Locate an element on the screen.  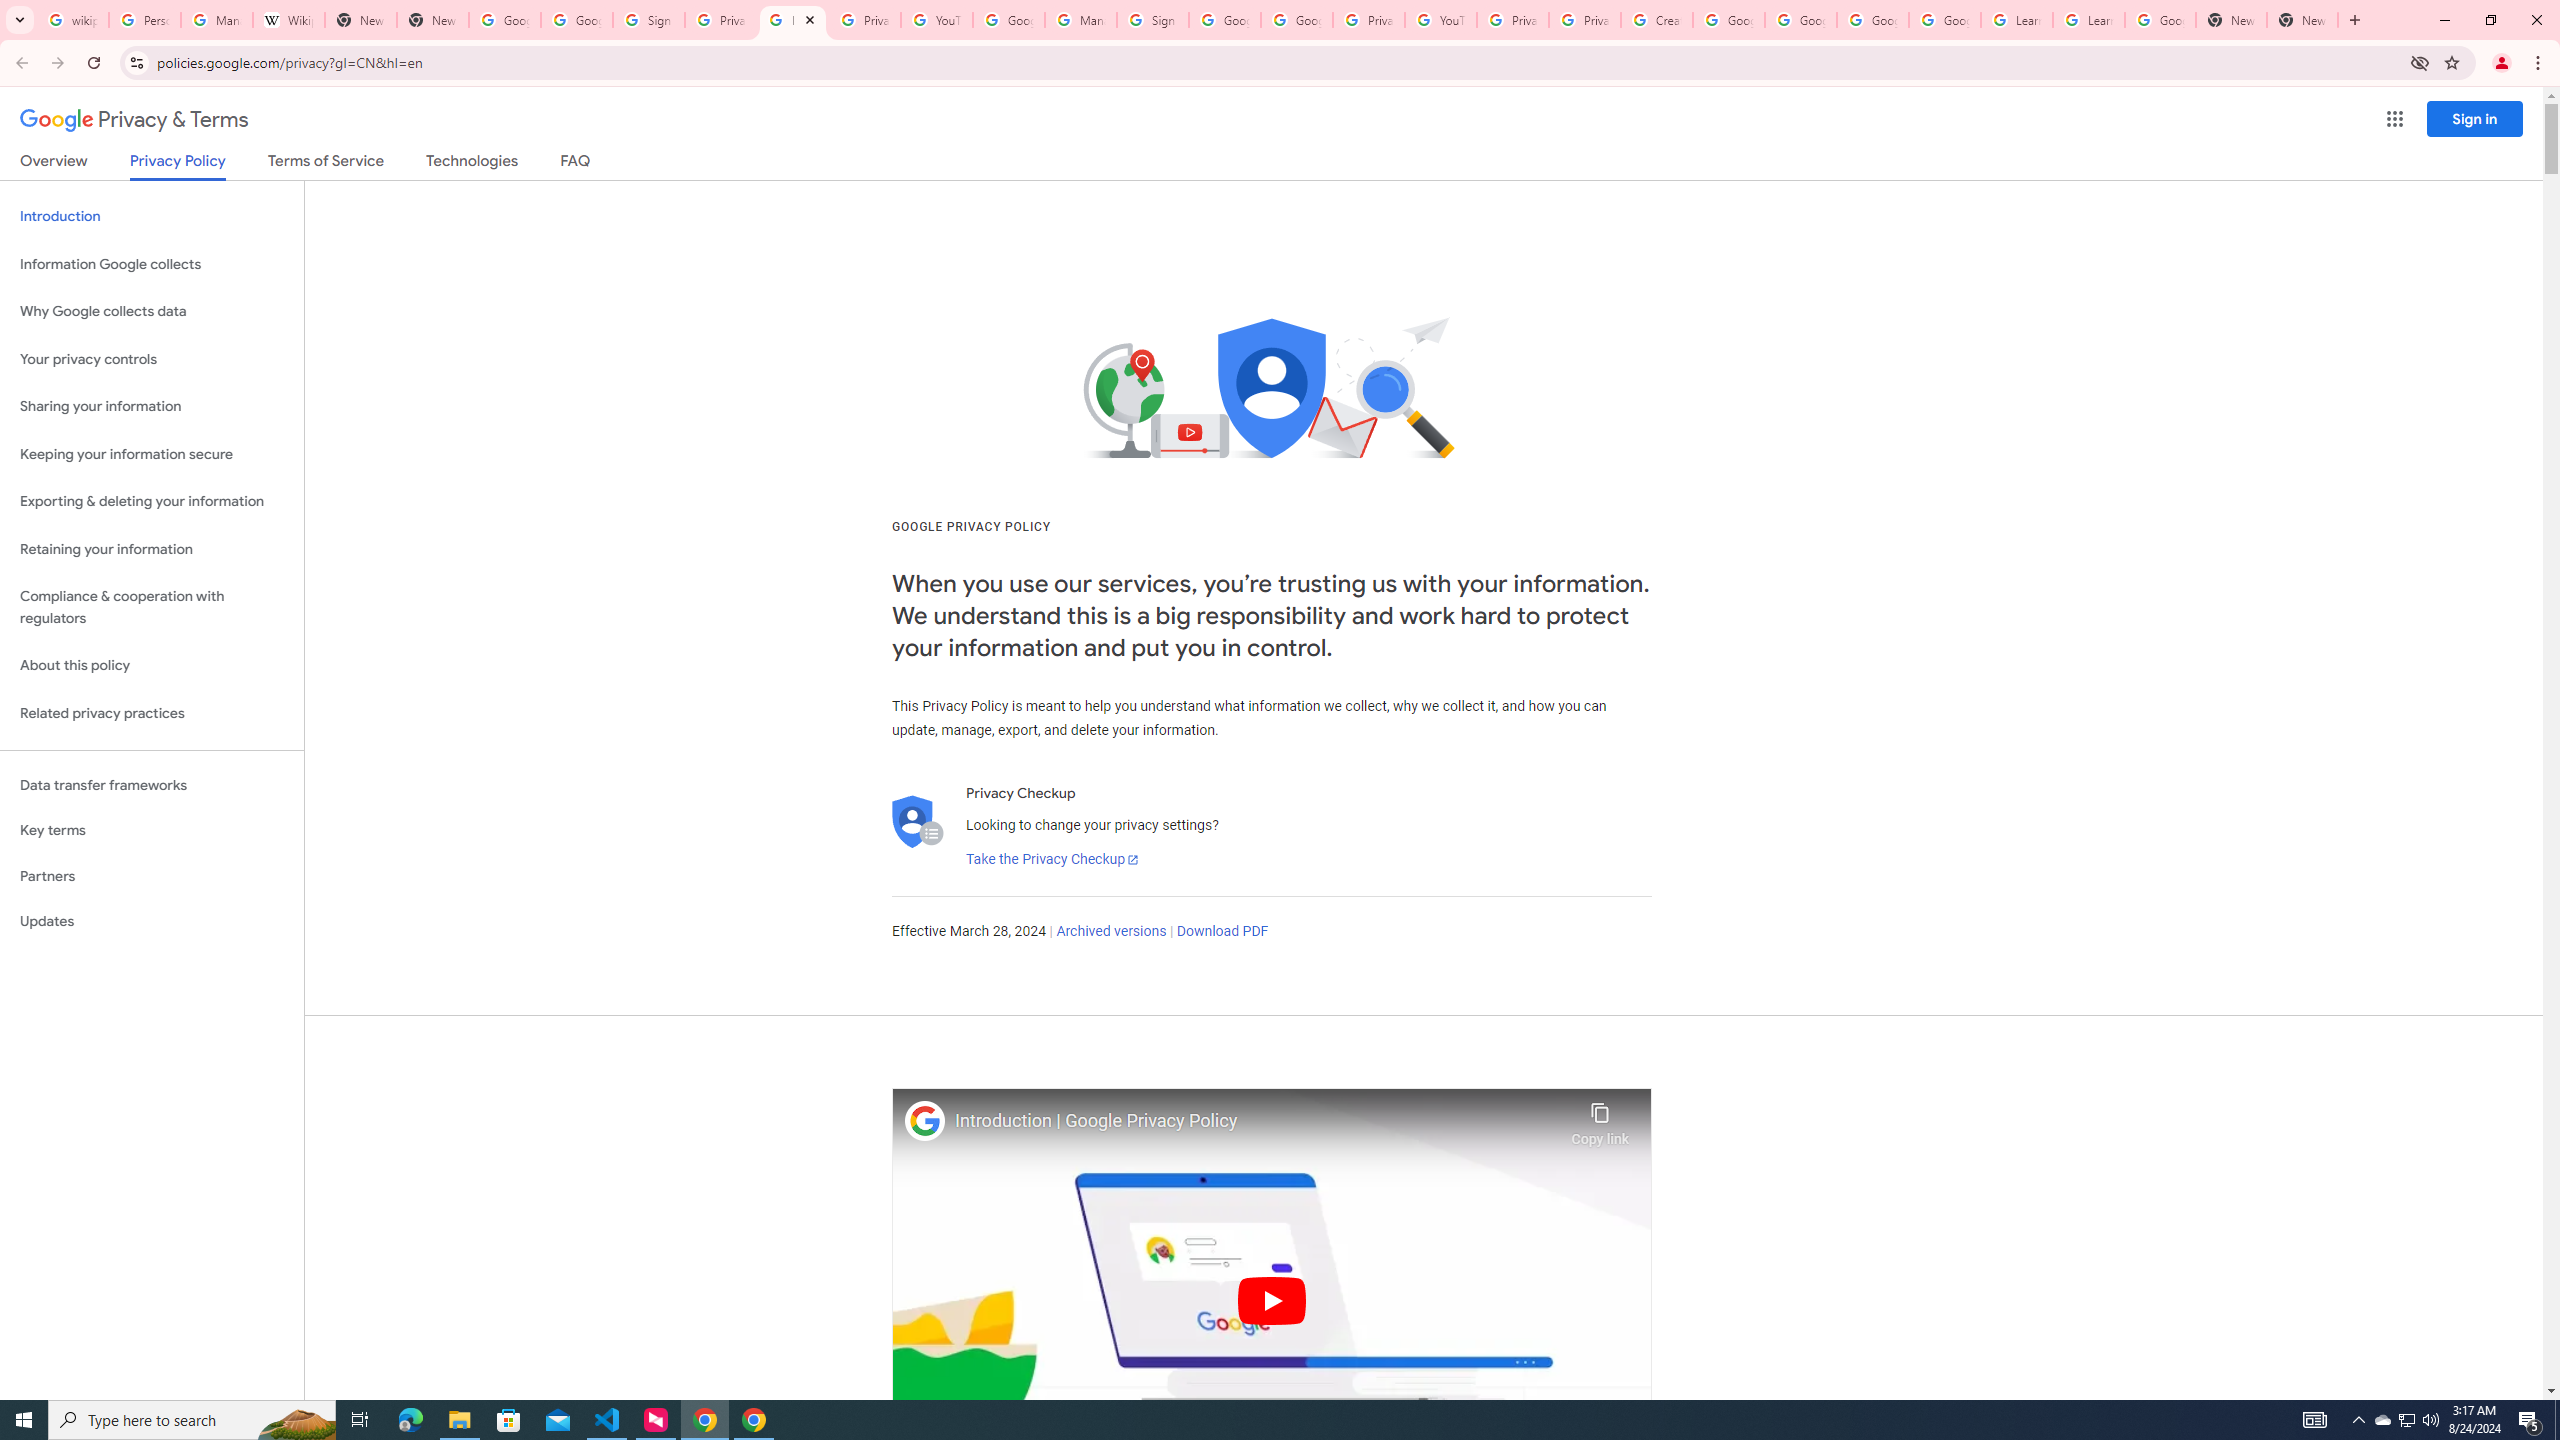
Why Google collects data is located at coordinates (152, 312).